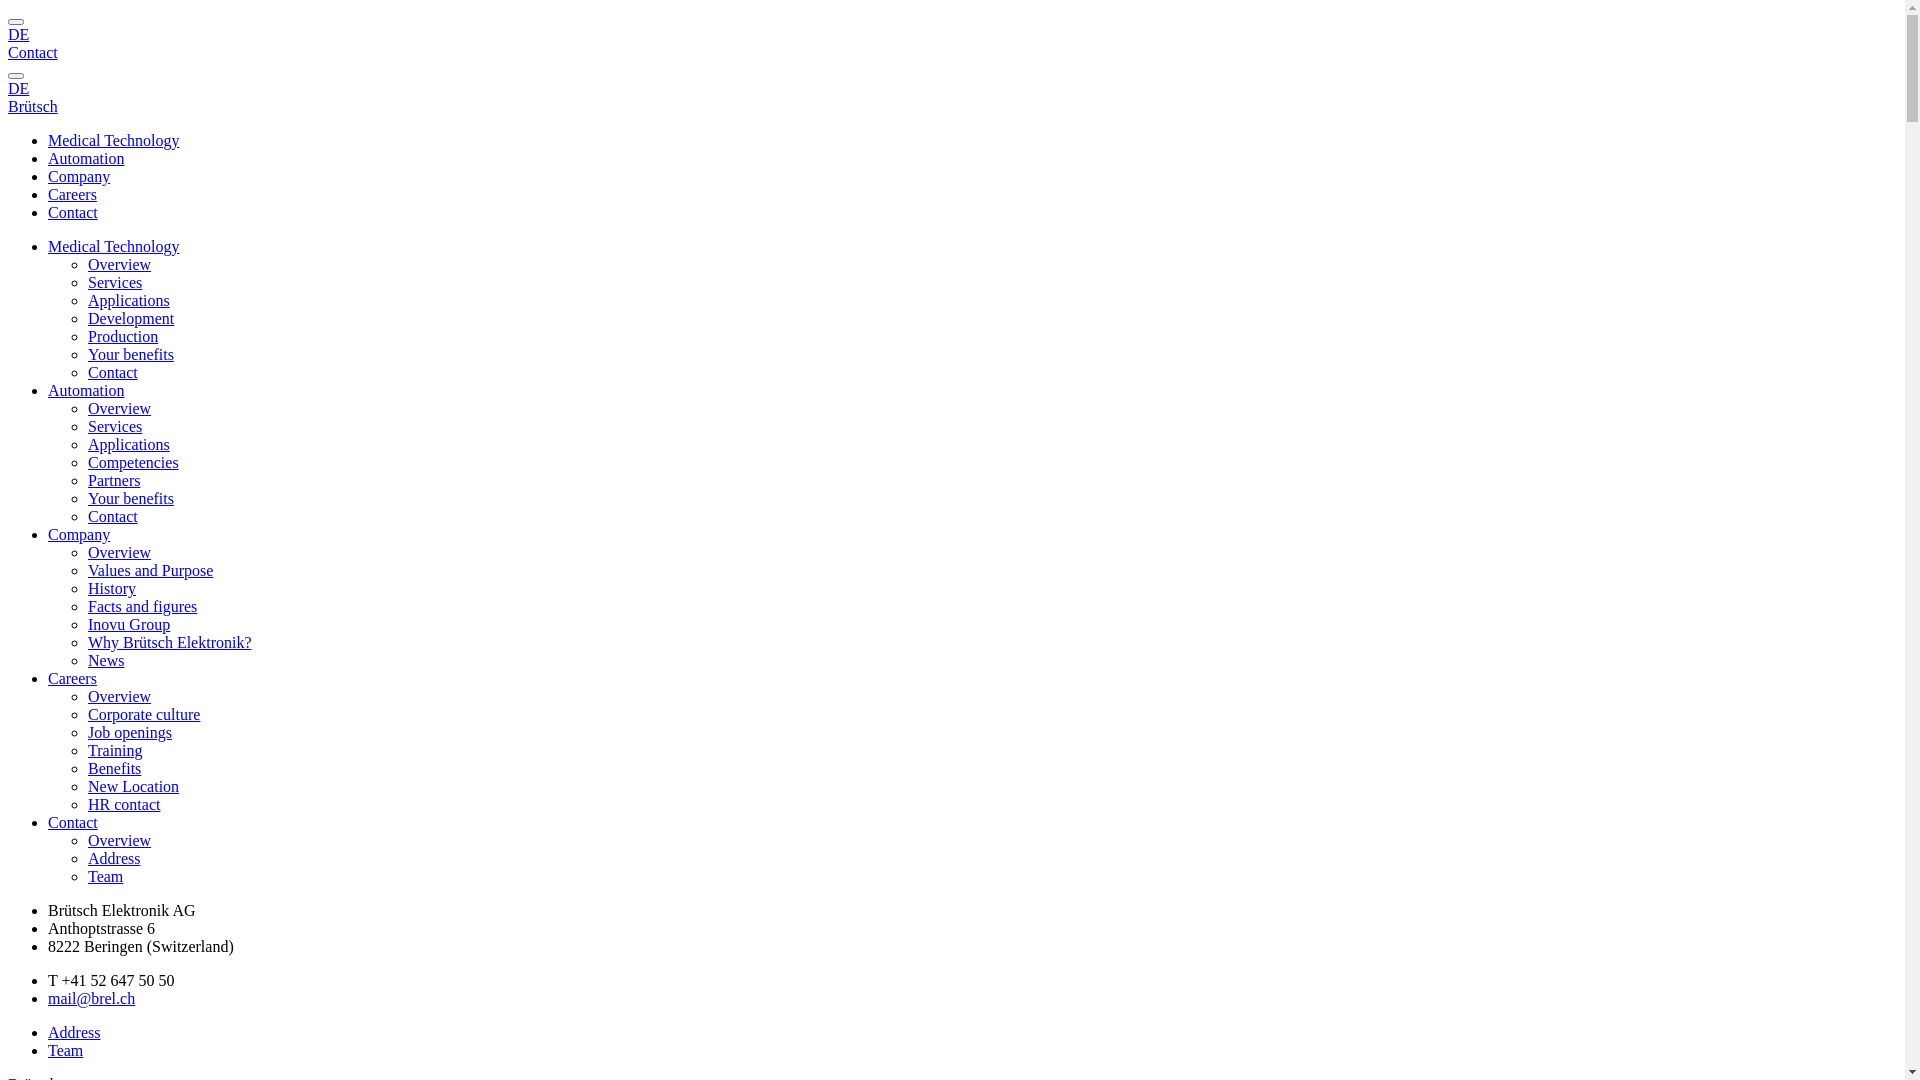  Describe the element at coordinates (114, 246) in the screenshot. I see `Medical Technology` at that location.